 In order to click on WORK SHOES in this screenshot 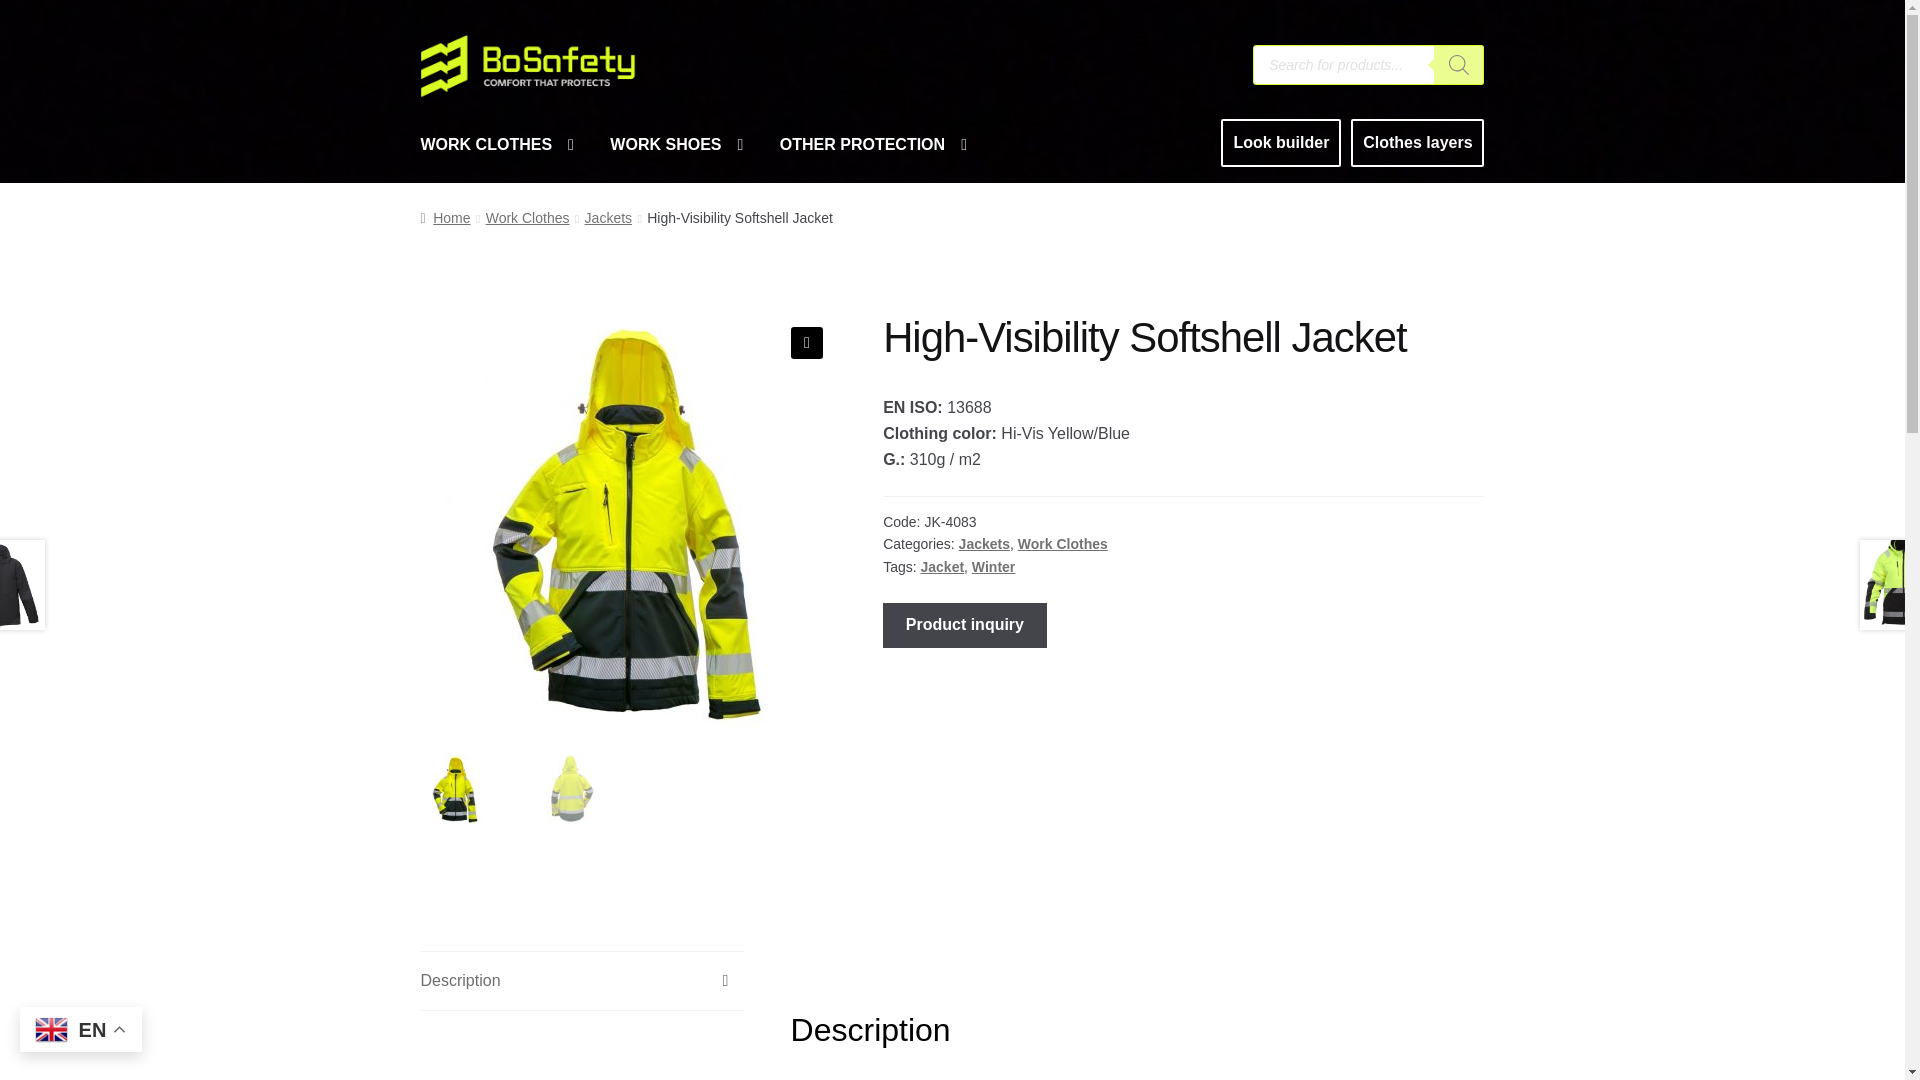, I will do `click(676, 144)`.